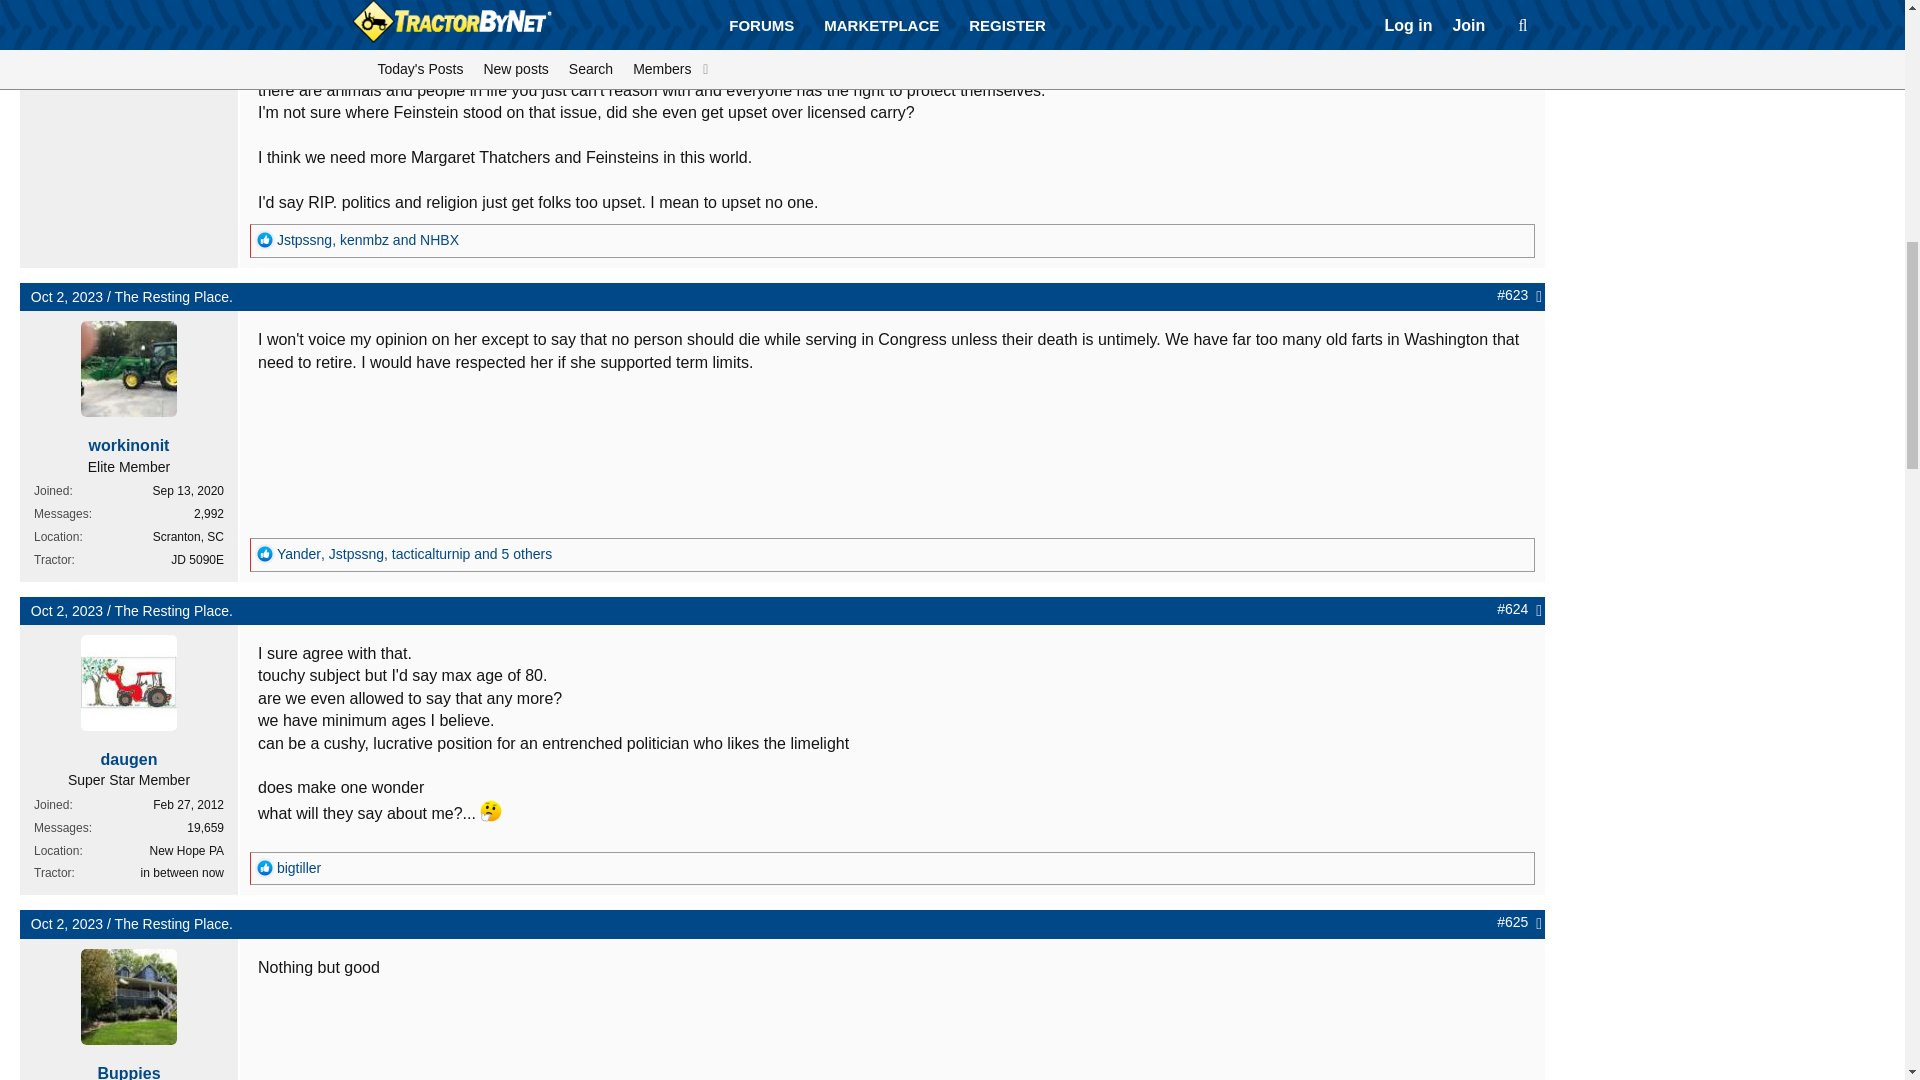 The height and width of the screenshot is (1080, 1920). What do you see at coordinates (264, 867) in the screenshot?
I see `Good Post` at bounding box center [264, 867].